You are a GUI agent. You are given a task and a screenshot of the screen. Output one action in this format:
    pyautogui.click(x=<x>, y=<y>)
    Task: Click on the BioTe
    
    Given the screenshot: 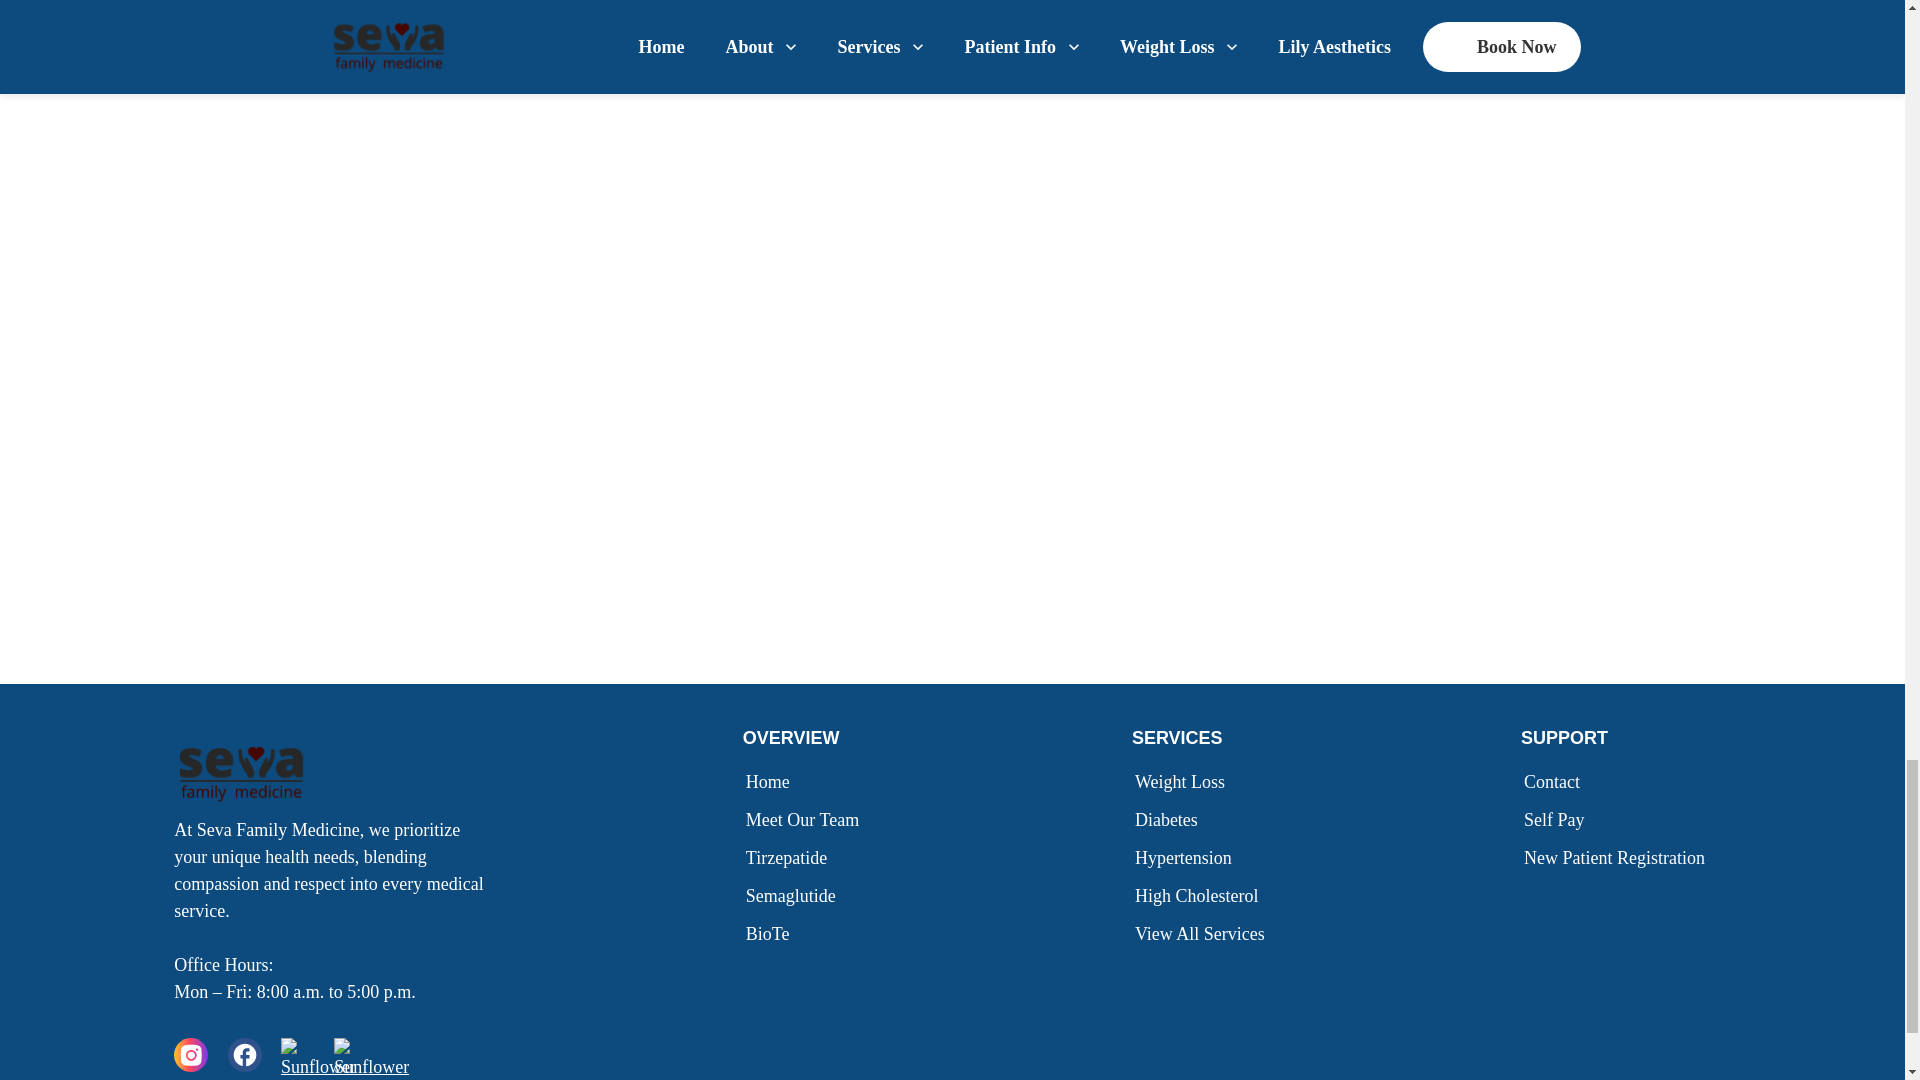 What is the action you would take?
    pyautogui.click(x=772, y=934)
    